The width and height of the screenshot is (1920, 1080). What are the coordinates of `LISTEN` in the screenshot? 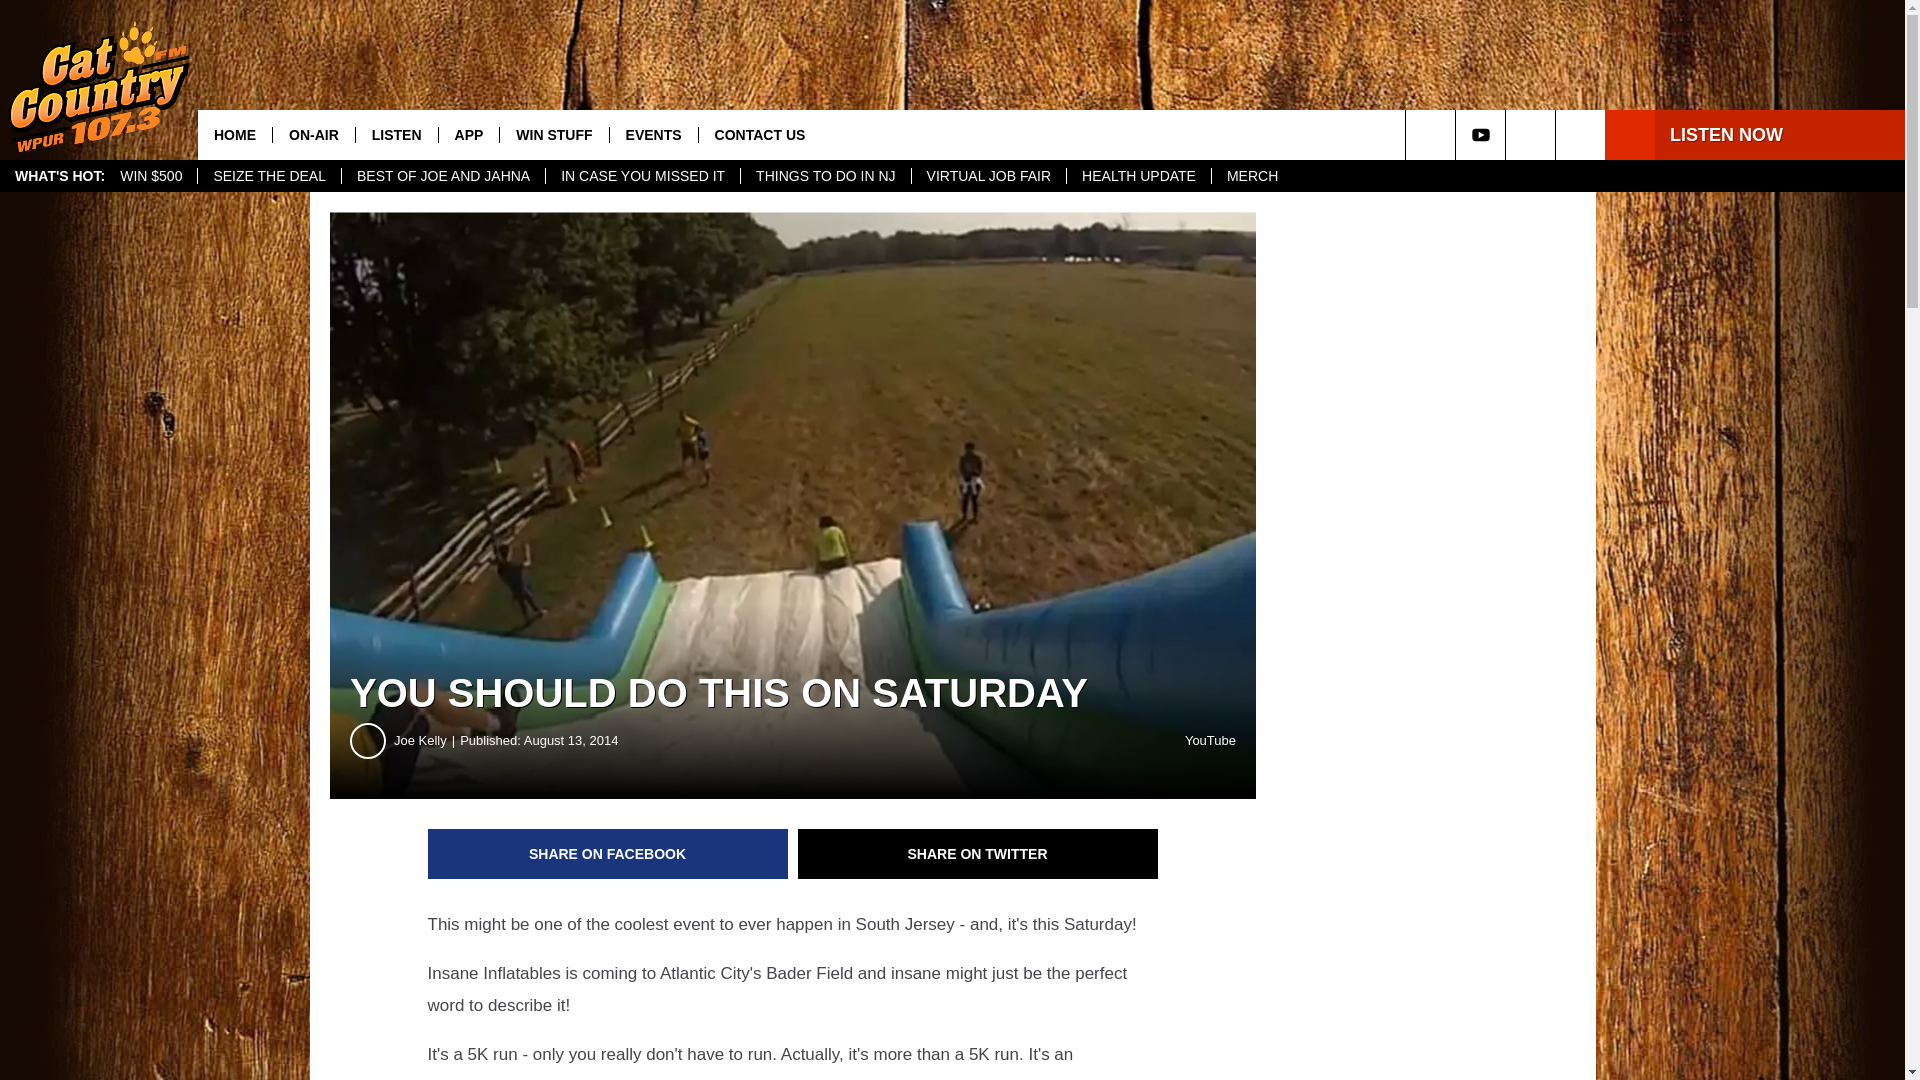 It's located at (396, 134).